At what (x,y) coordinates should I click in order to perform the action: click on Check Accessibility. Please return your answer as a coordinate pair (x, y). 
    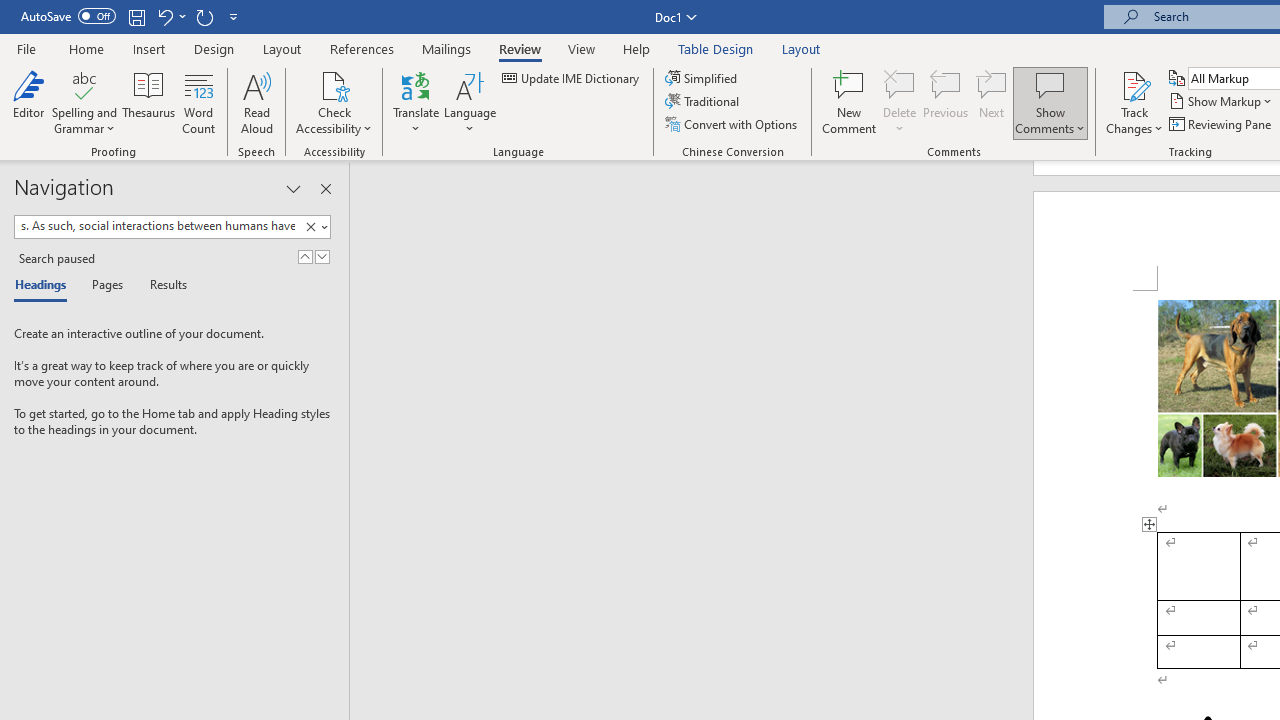
    Looking at the image, I should click on (334, 84).